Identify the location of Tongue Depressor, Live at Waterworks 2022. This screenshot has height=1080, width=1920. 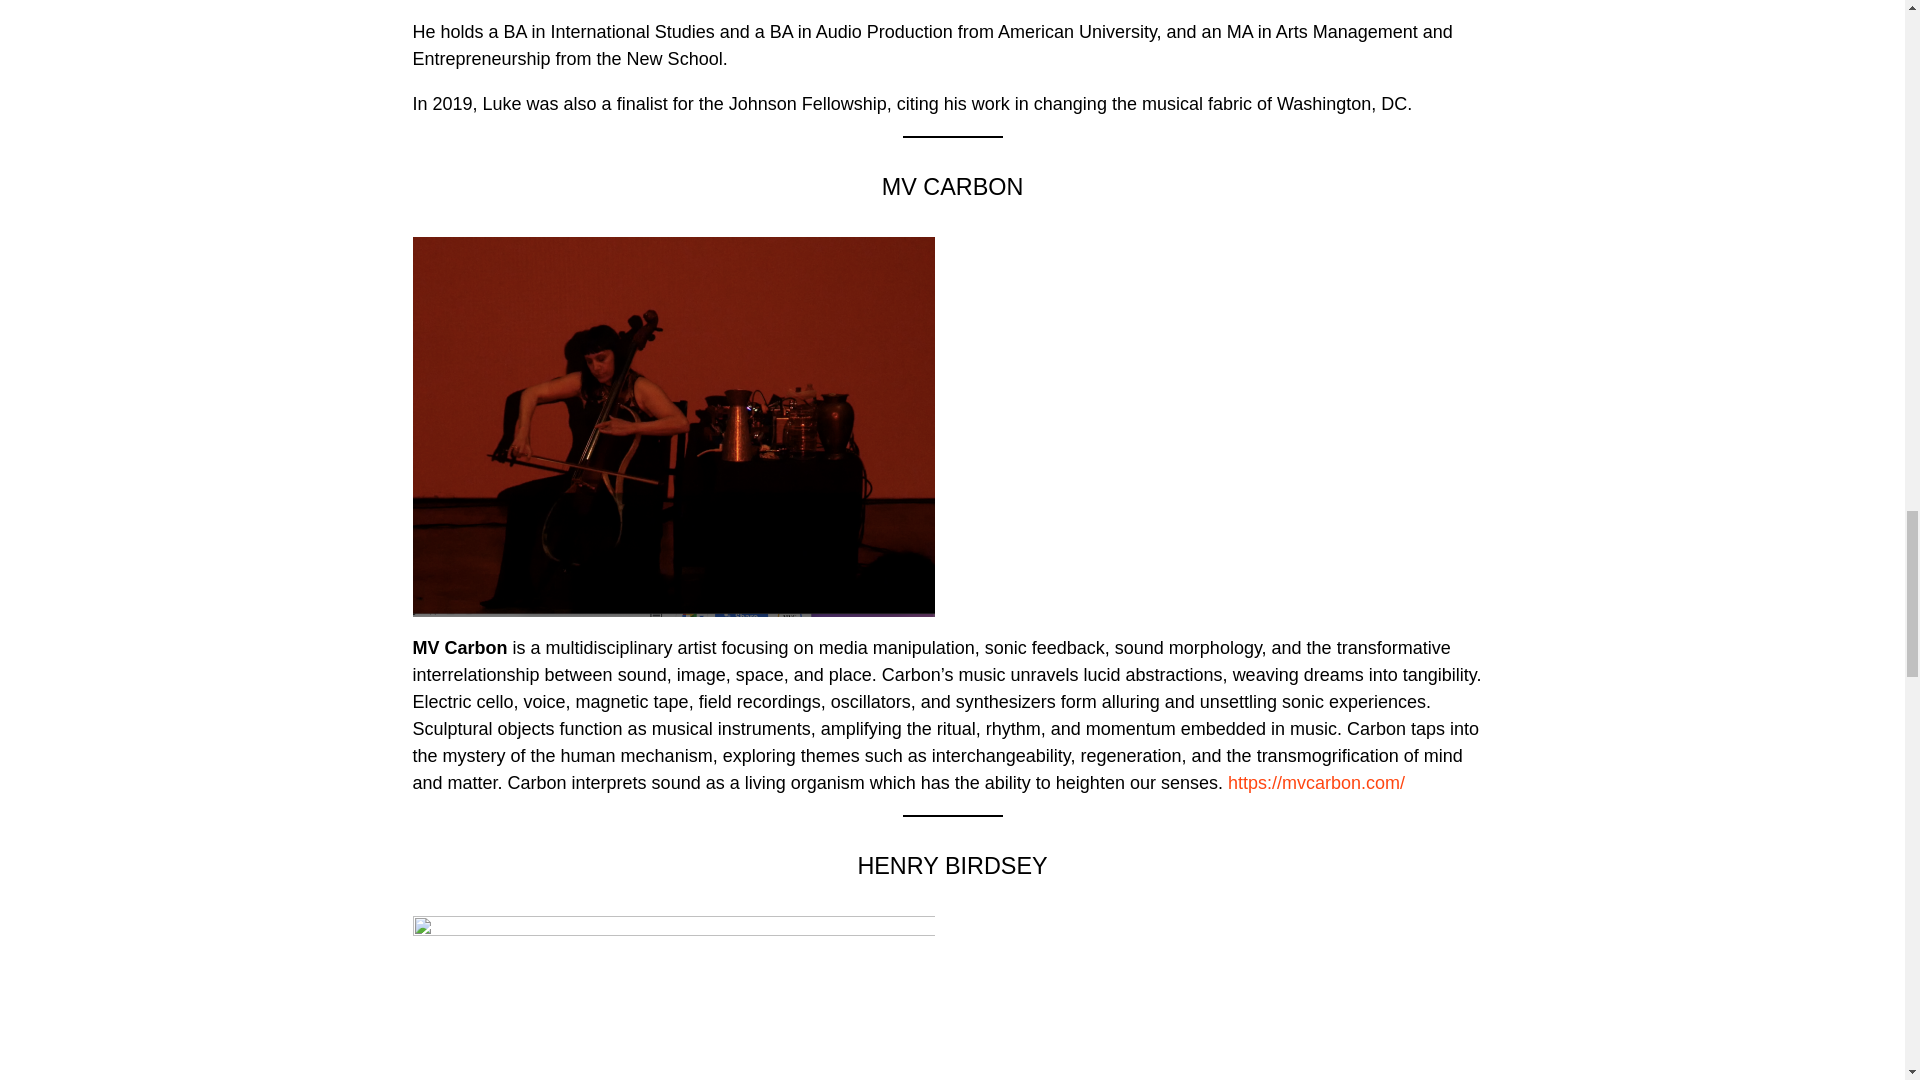
(1230, 998).